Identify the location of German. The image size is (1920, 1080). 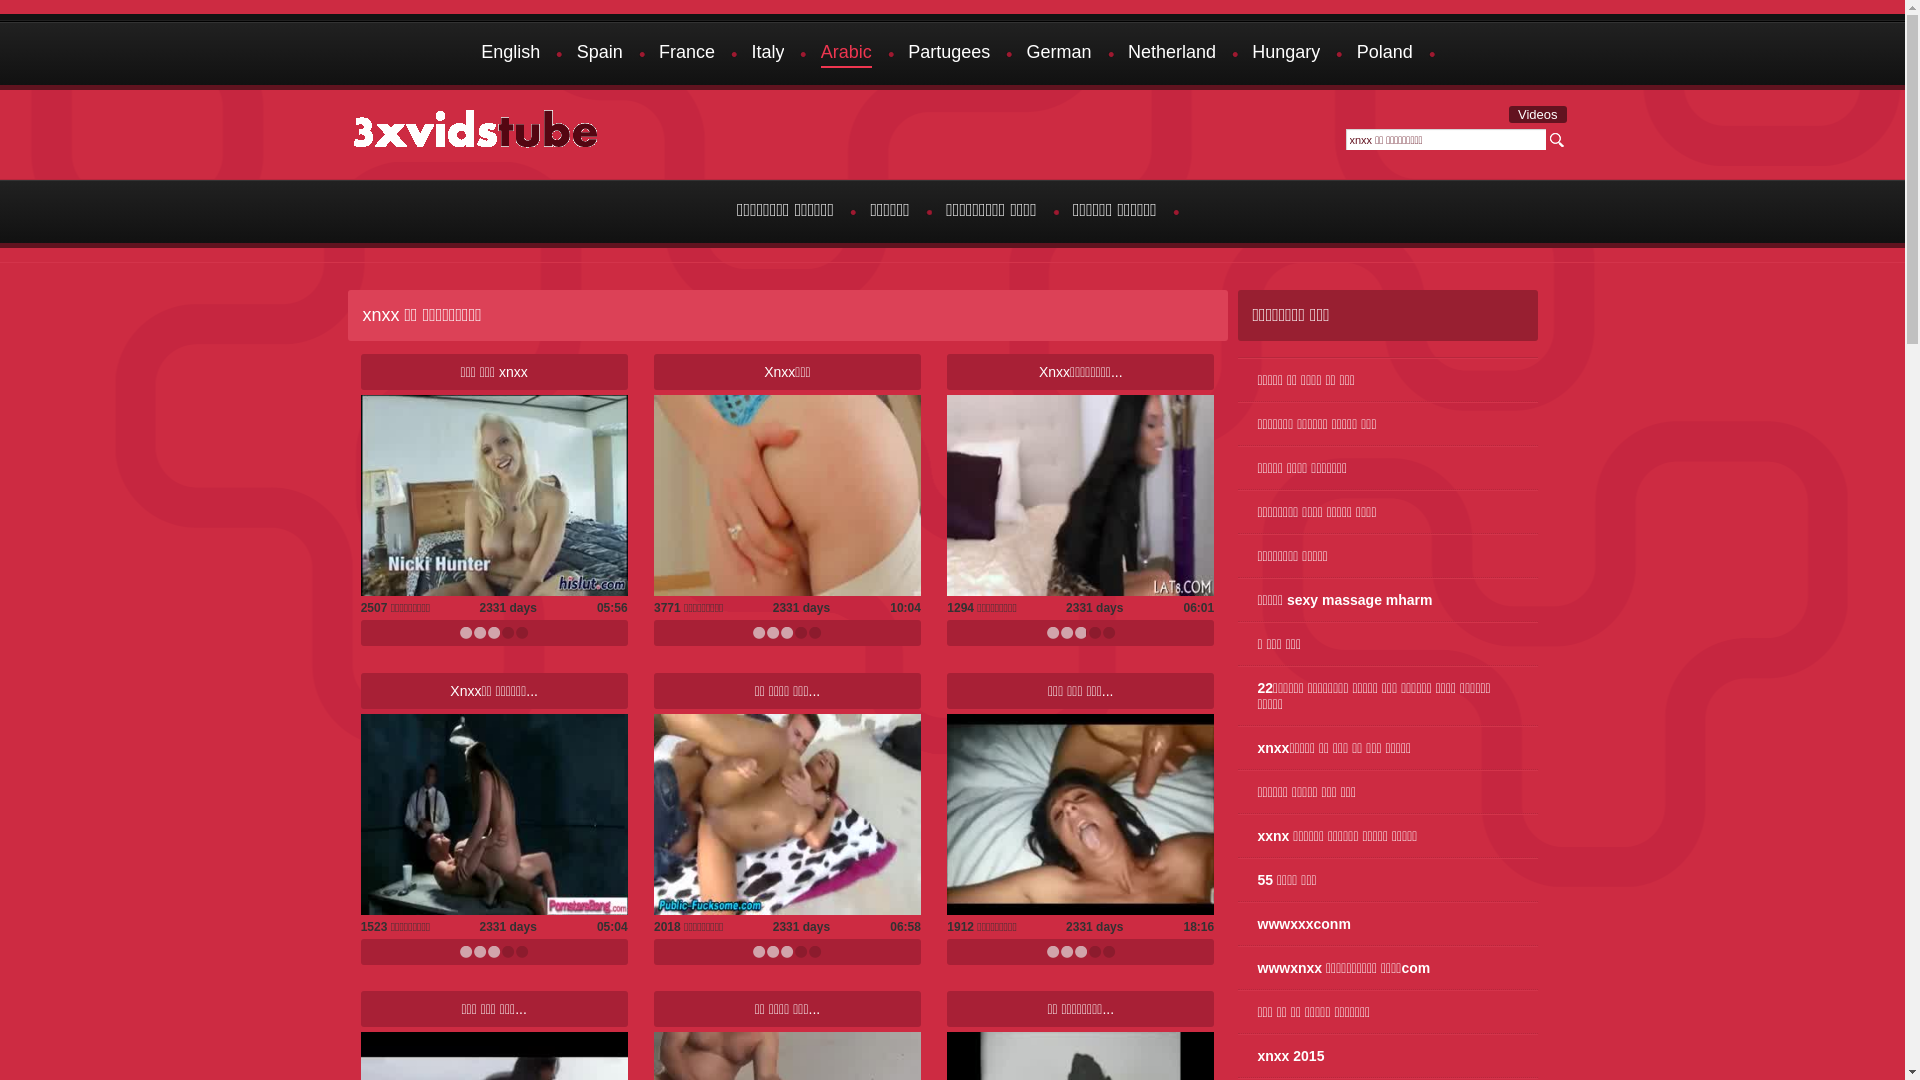
(1060, 54).